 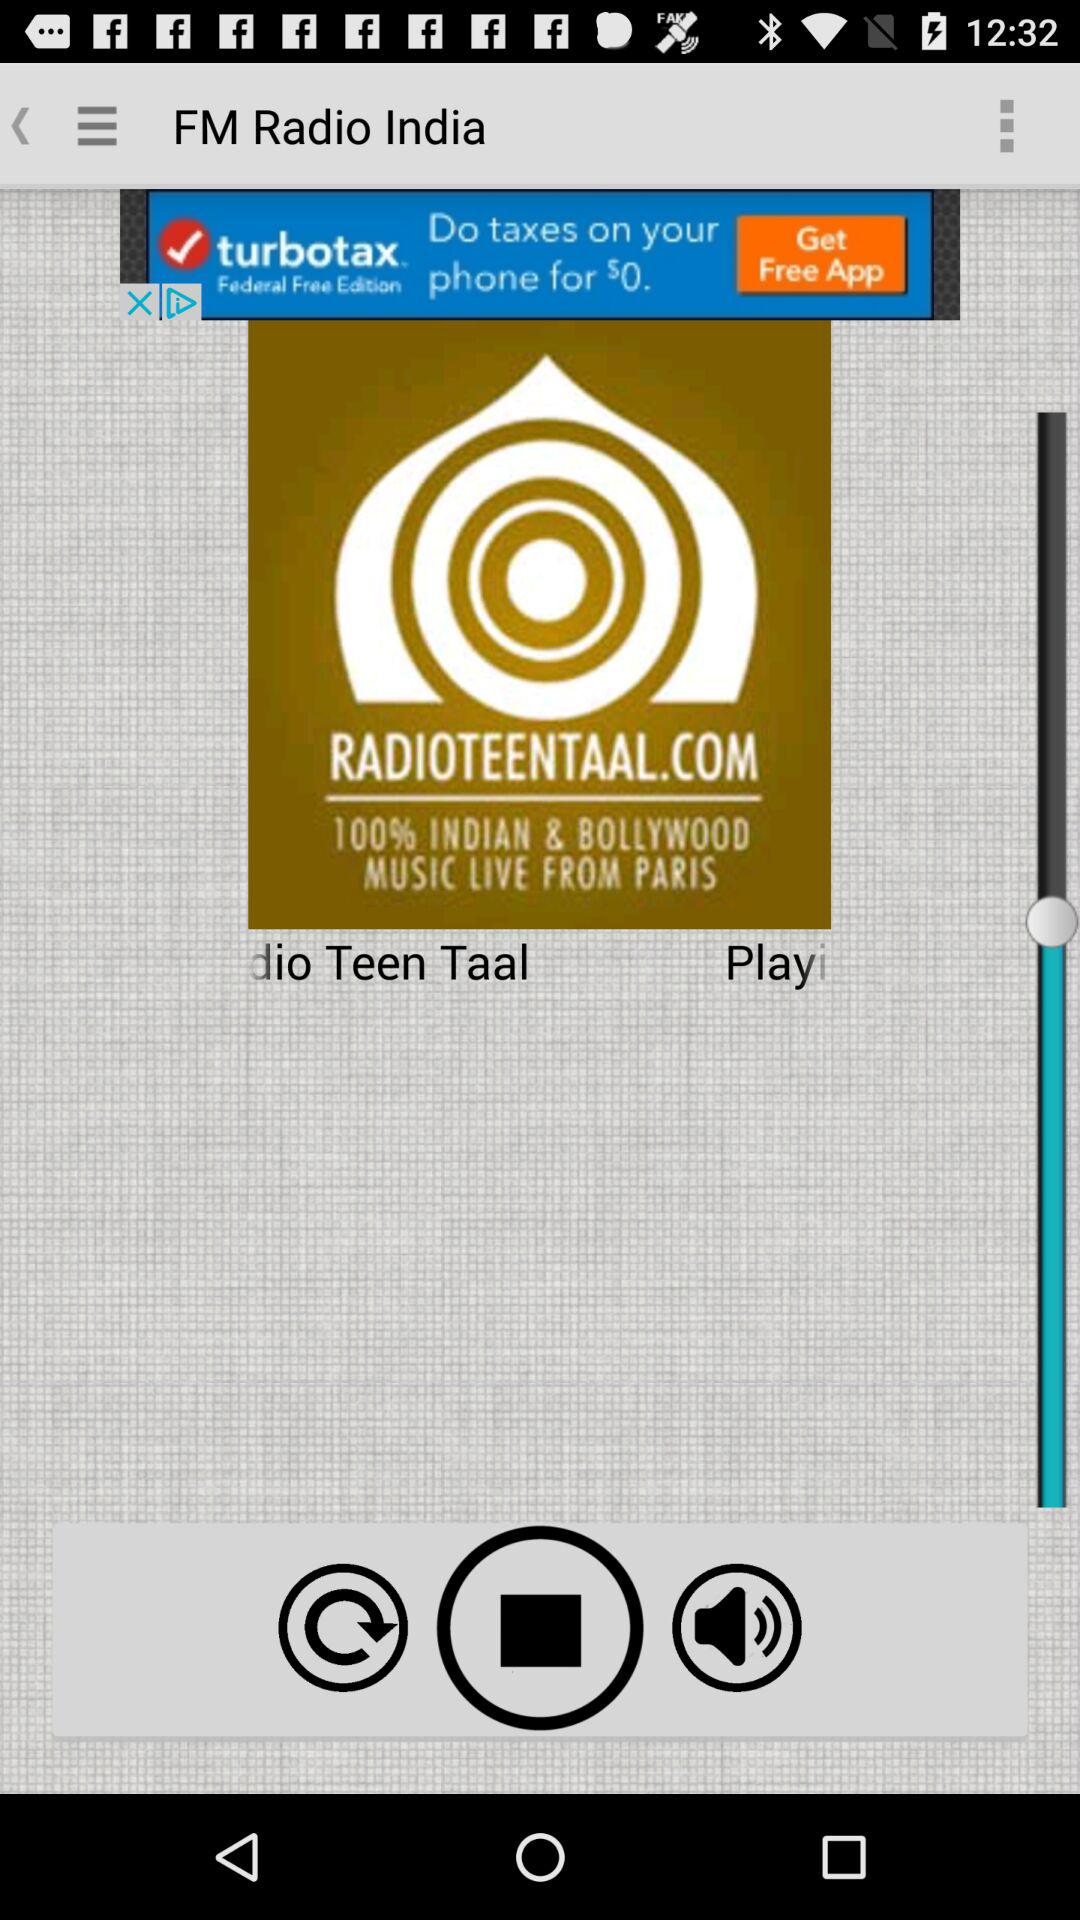 I want to click on stop option, so click(x=540, y=1628).